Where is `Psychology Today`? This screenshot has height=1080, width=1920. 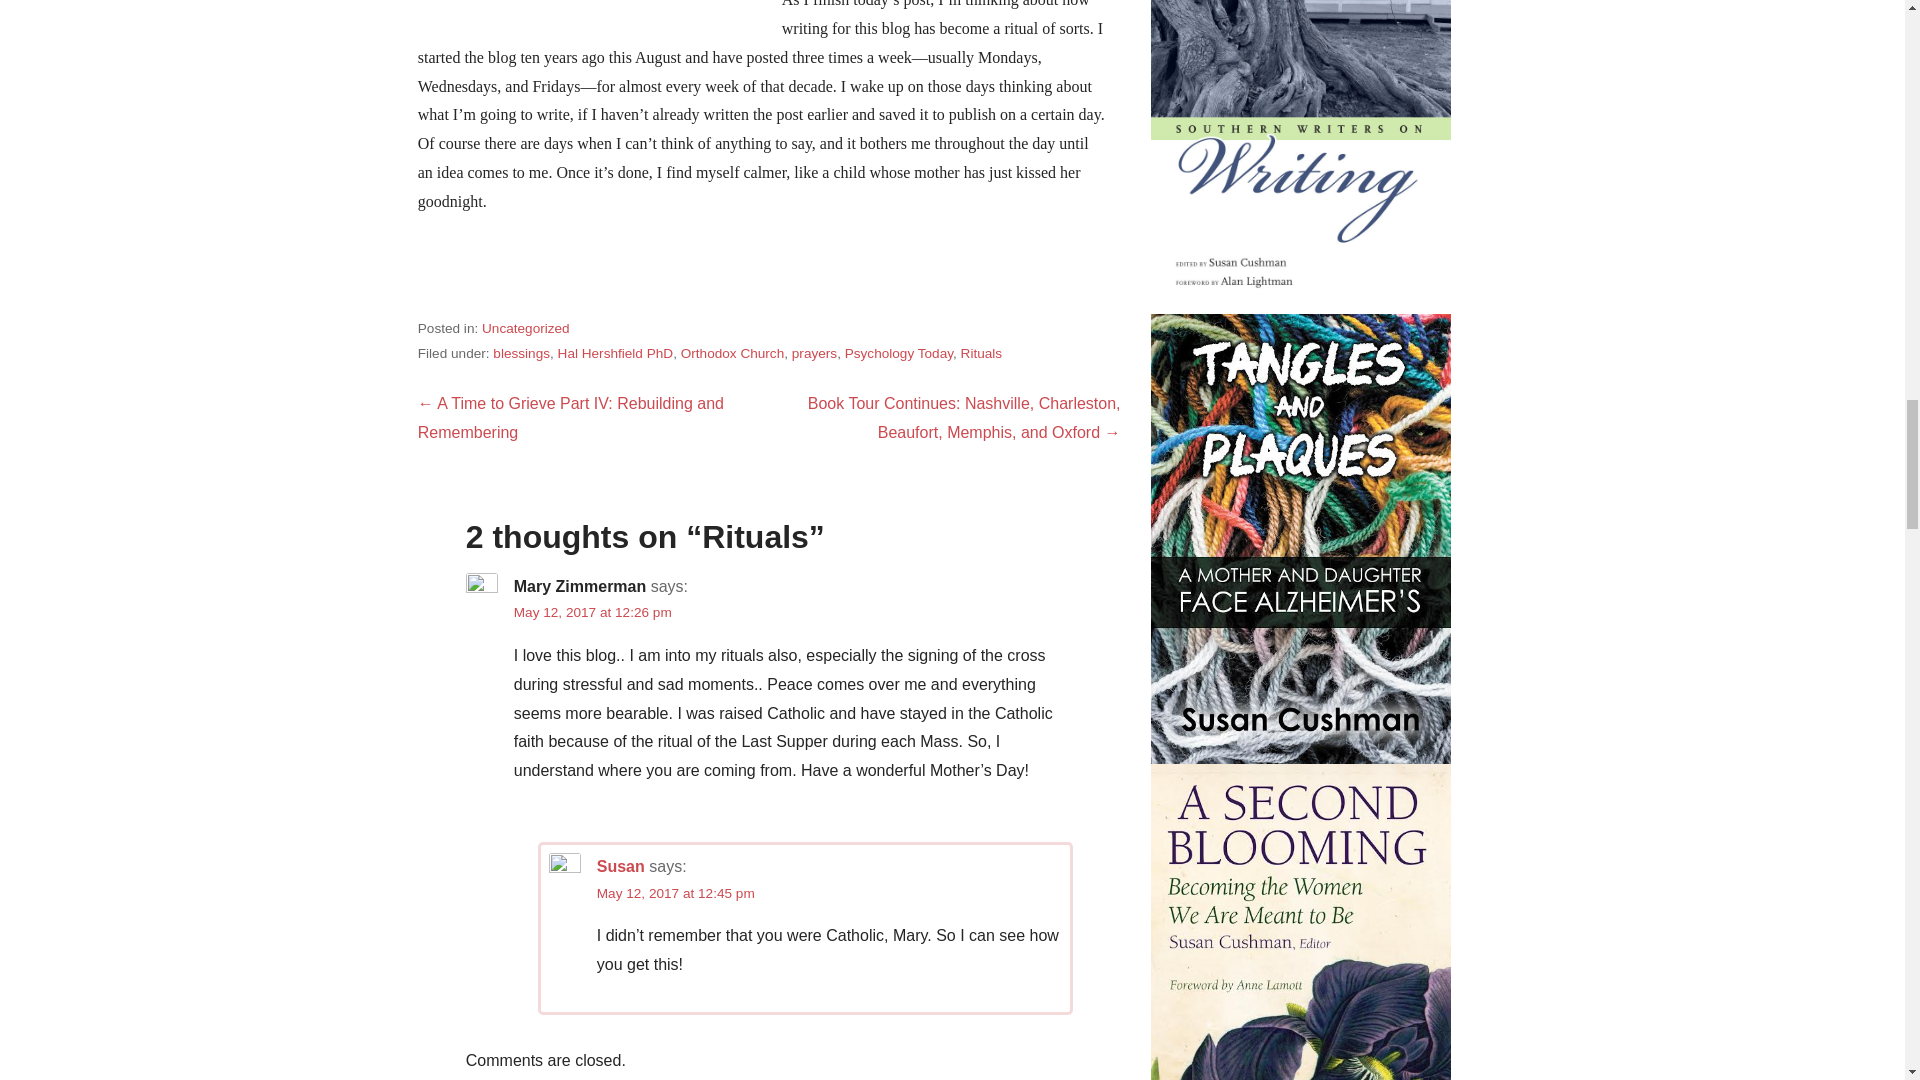
Psychology Today is located at coordinates (898, 352).